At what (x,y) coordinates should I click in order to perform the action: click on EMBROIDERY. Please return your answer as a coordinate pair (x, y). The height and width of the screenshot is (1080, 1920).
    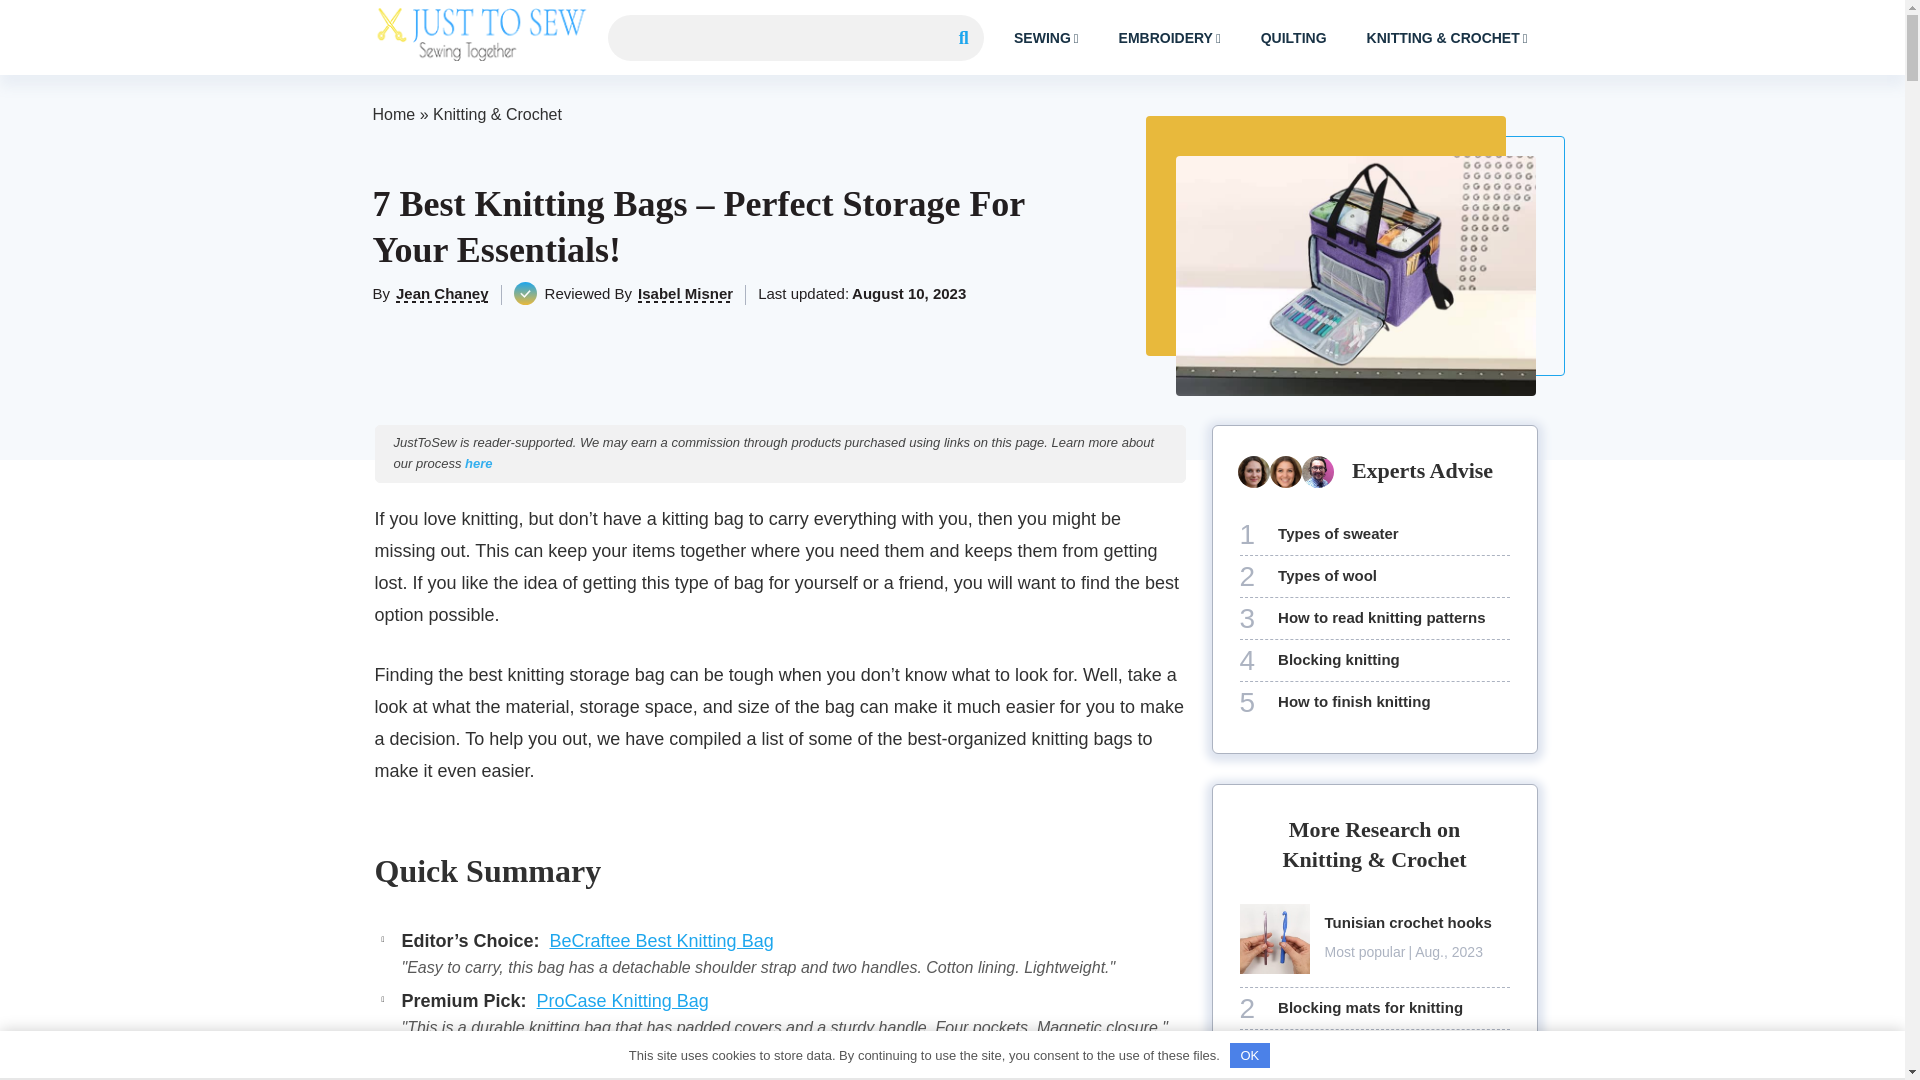
    Looking at the image, I should click on (1170, 37).